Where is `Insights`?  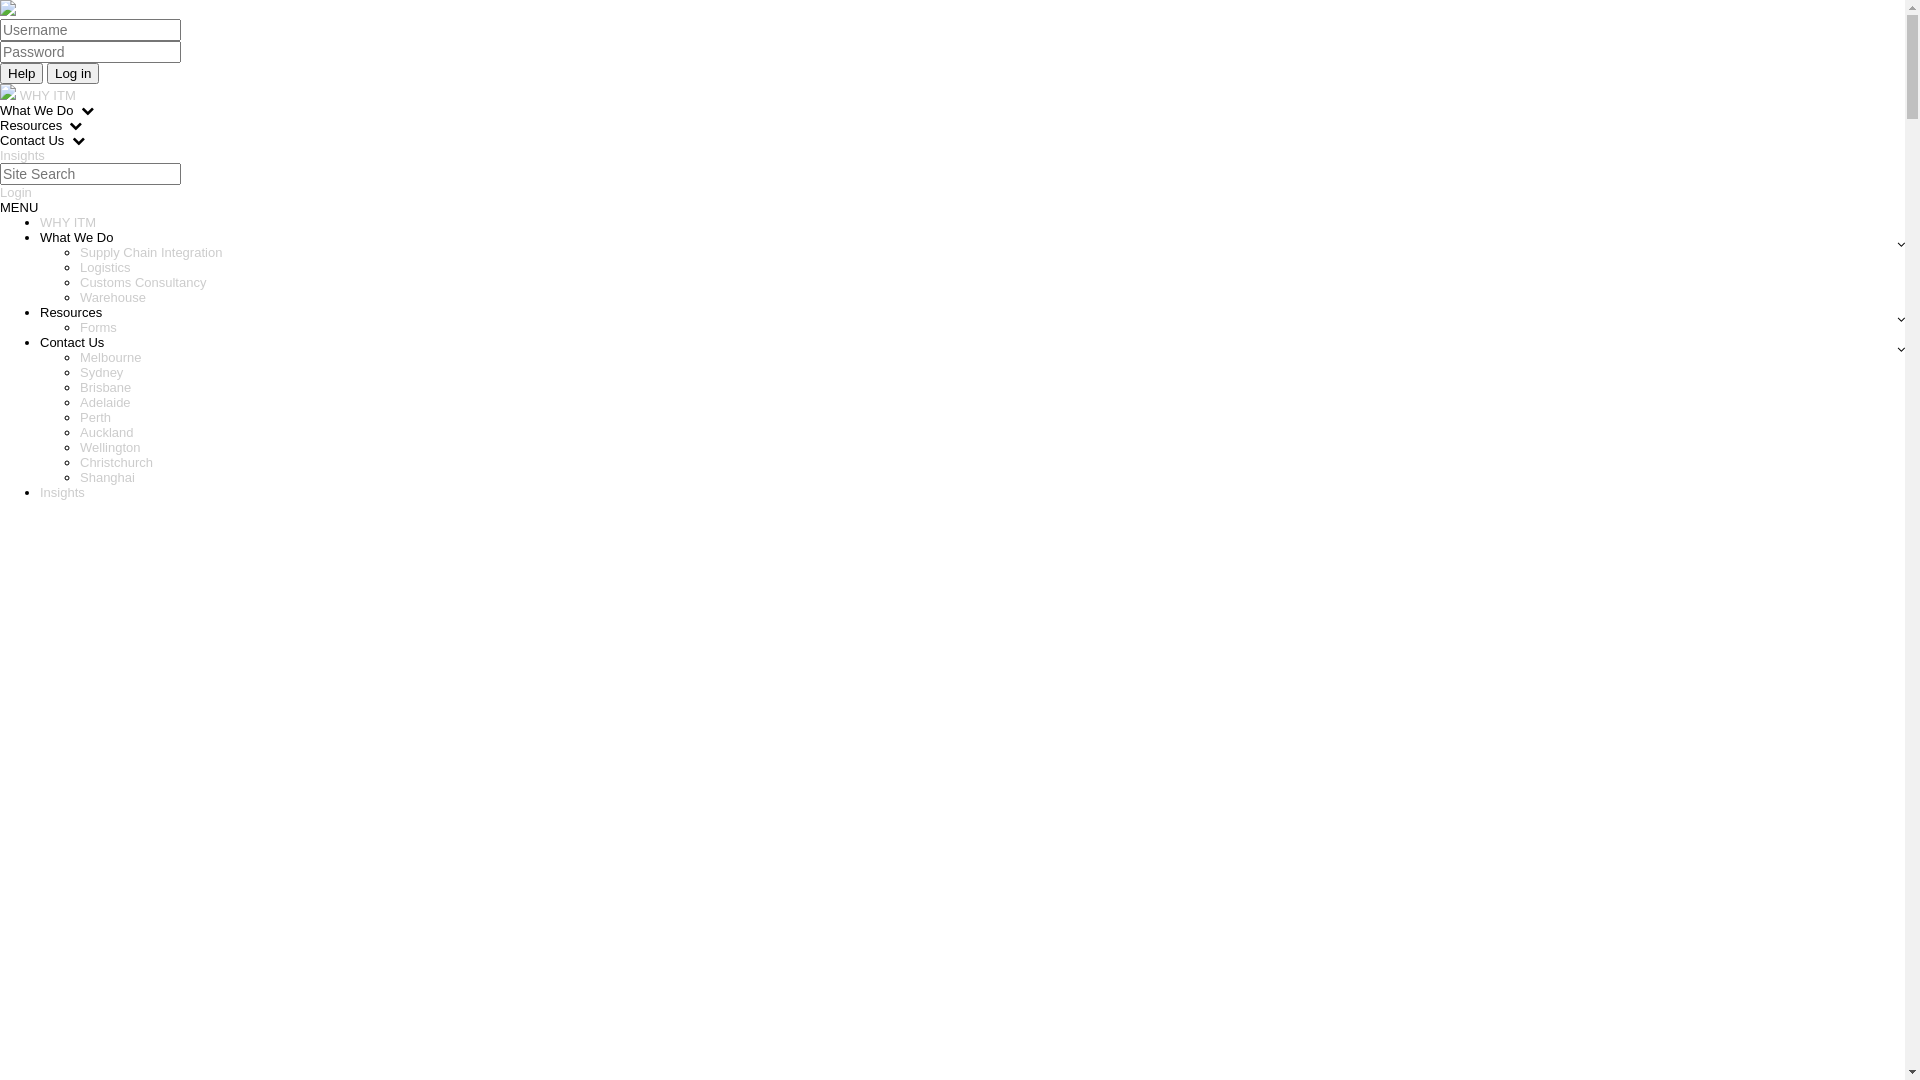
Insights is located at coordinates (62, 492).